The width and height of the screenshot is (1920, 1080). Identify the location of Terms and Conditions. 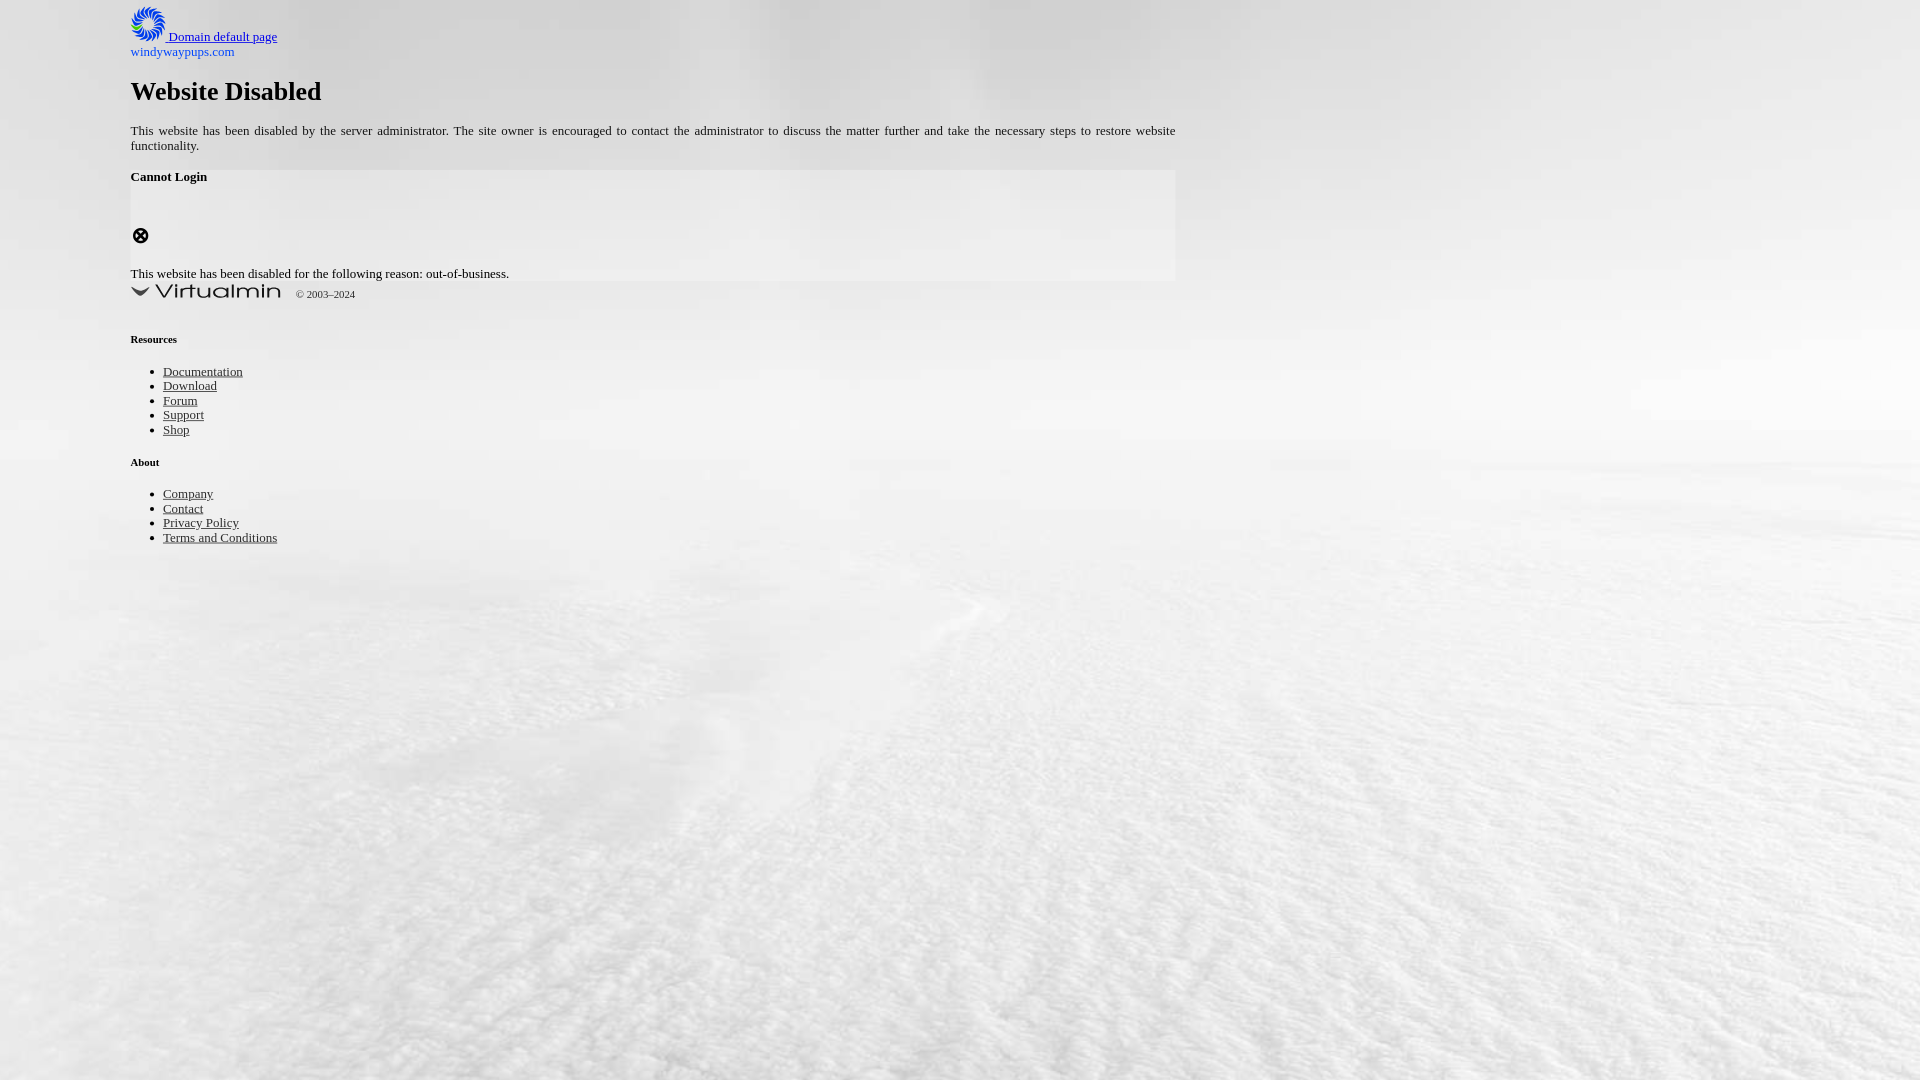
(233, 538).